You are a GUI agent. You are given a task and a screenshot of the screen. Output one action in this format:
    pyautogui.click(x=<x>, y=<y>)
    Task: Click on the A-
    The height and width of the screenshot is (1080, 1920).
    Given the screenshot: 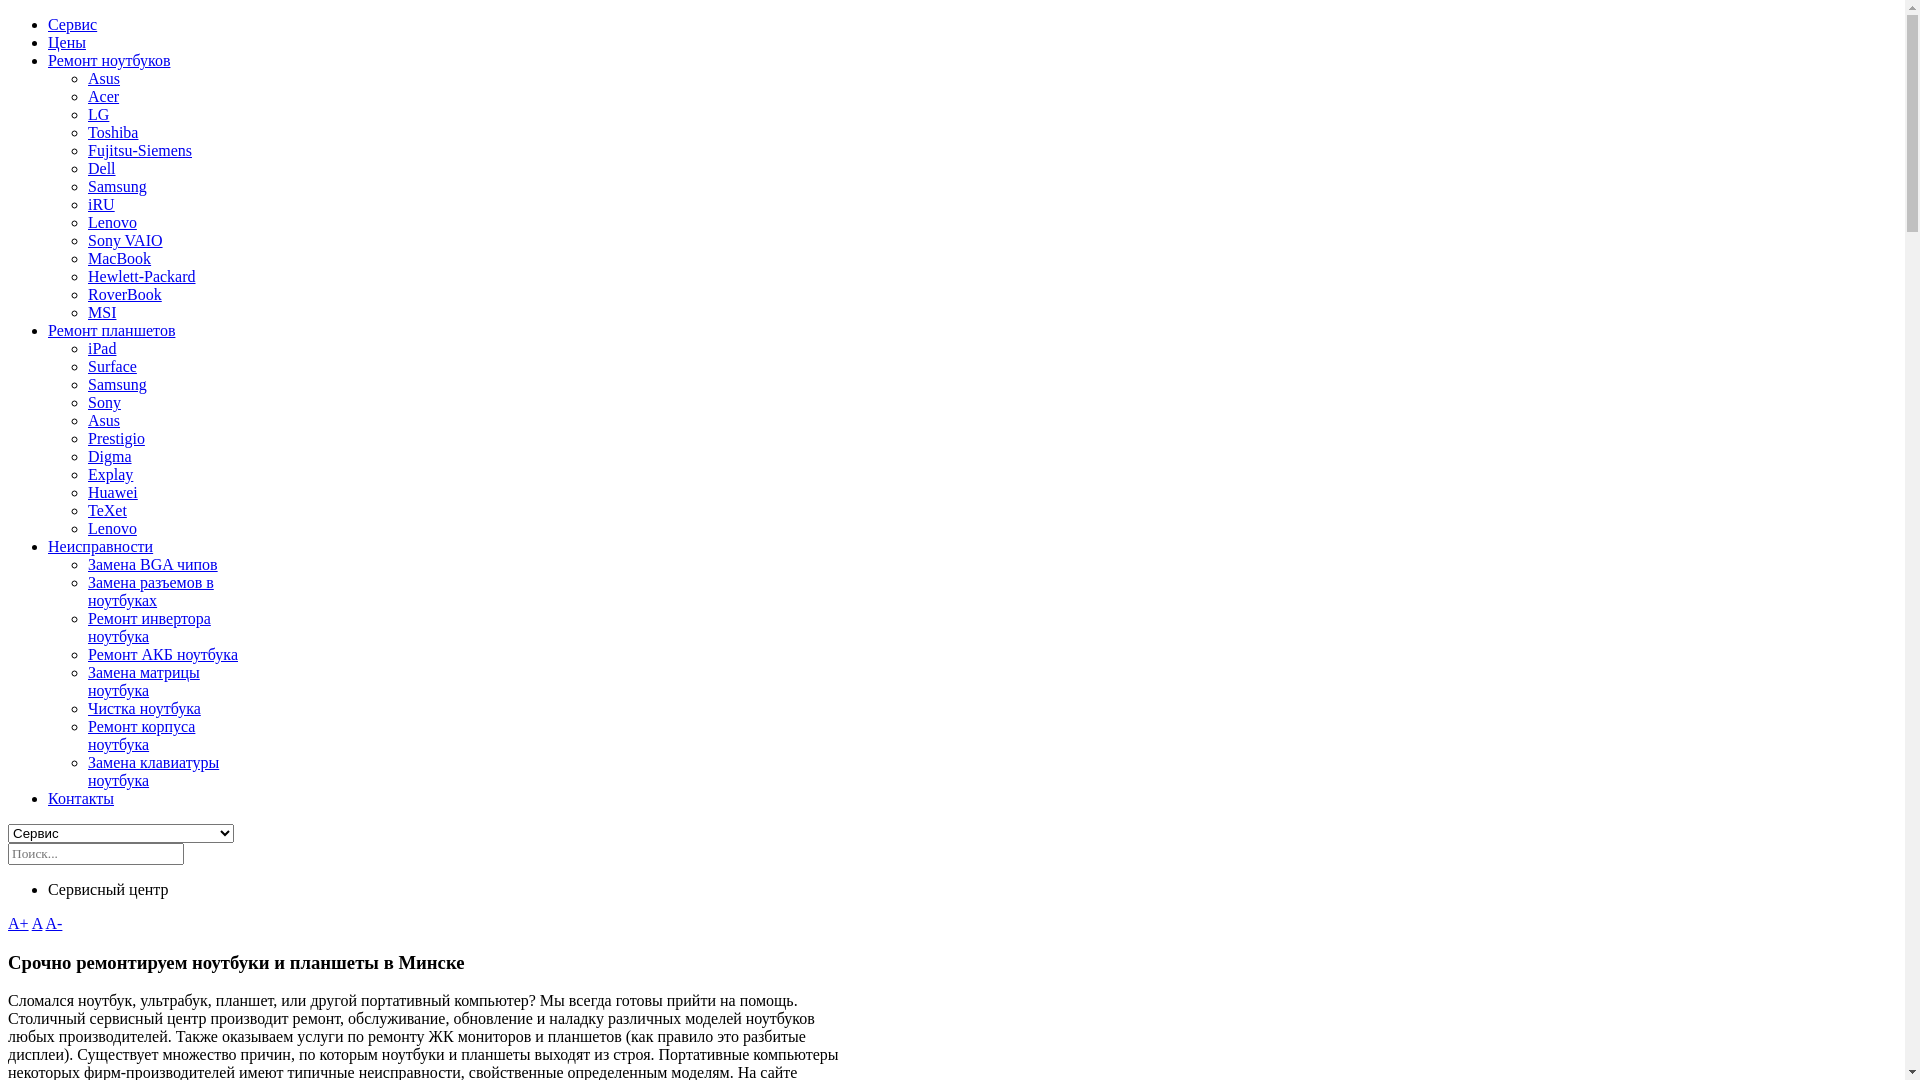 What is the action you would take?
    pyautogui.click(x=54, y=924)
    